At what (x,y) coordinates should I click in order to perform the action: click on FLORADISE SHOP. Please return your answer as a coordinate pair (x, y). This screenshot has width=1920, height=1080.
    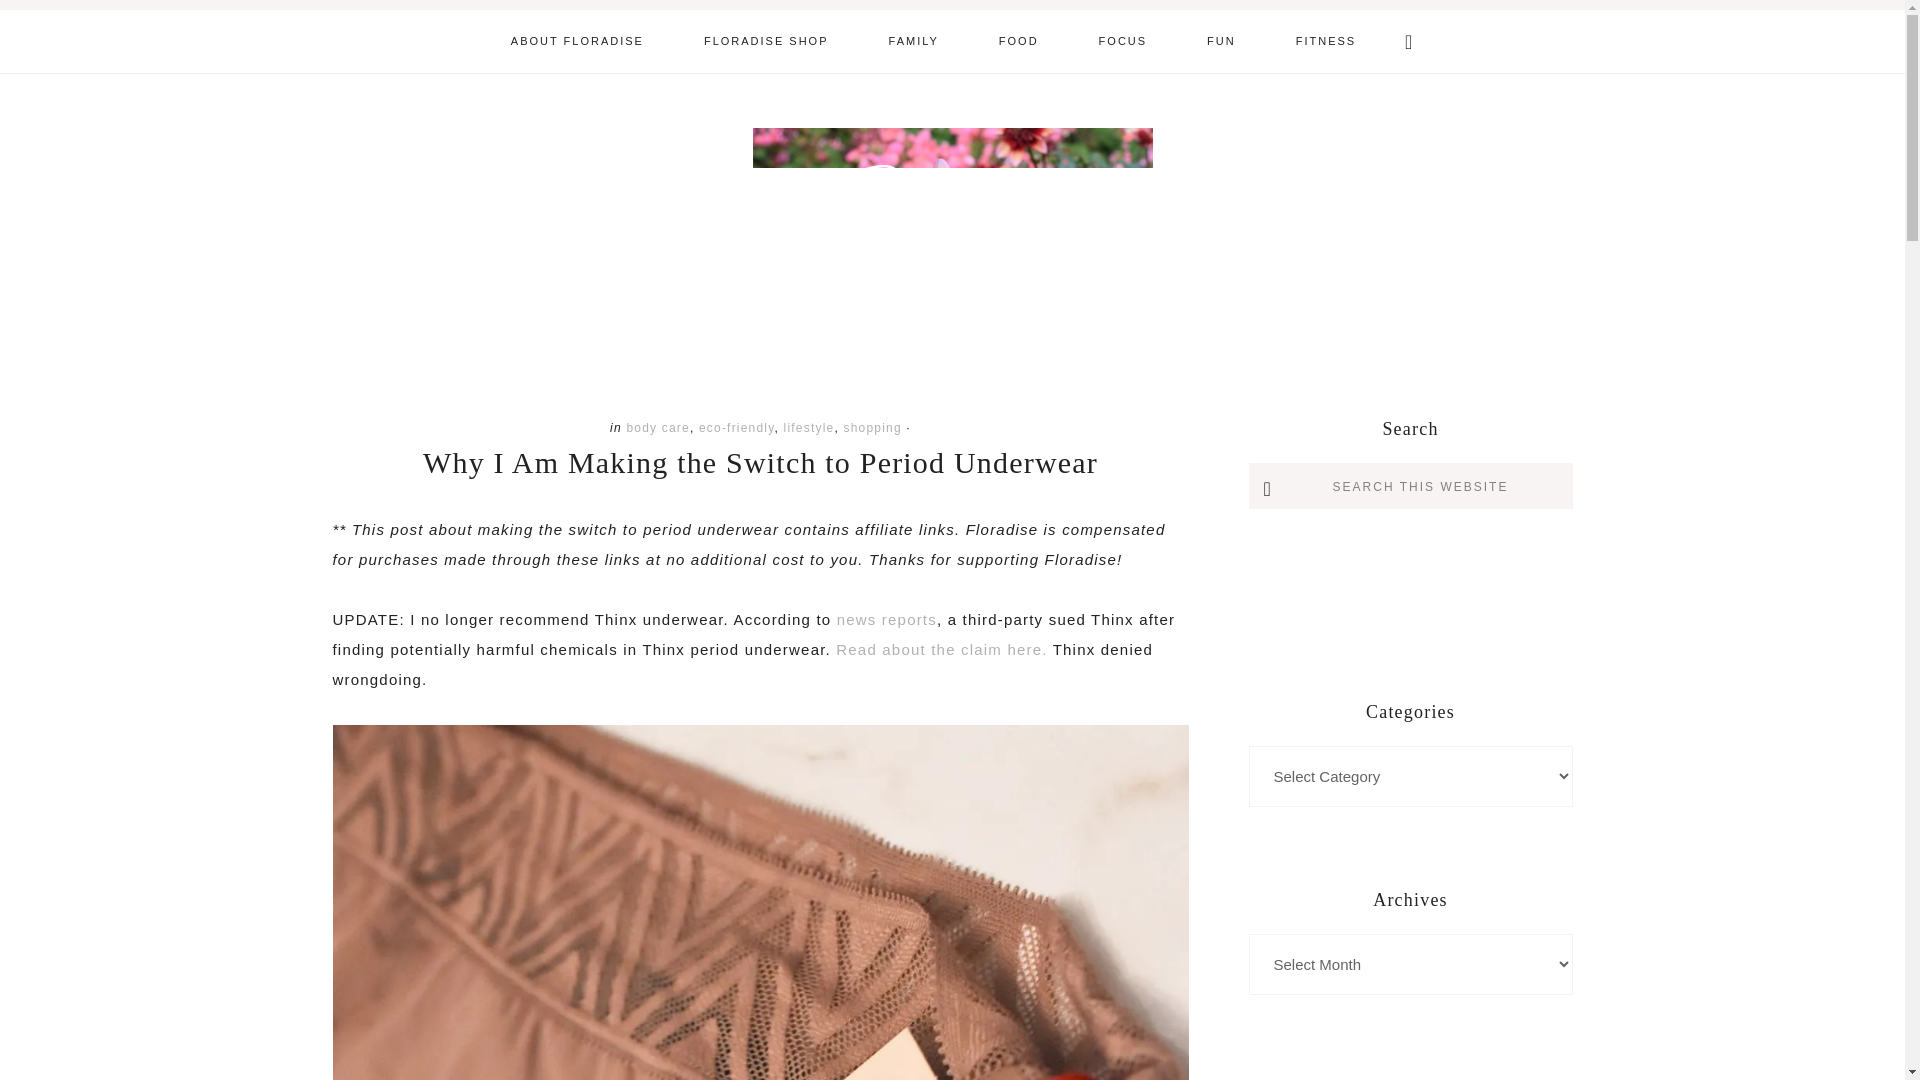
    Looking at the image, I should click on (766, 41).